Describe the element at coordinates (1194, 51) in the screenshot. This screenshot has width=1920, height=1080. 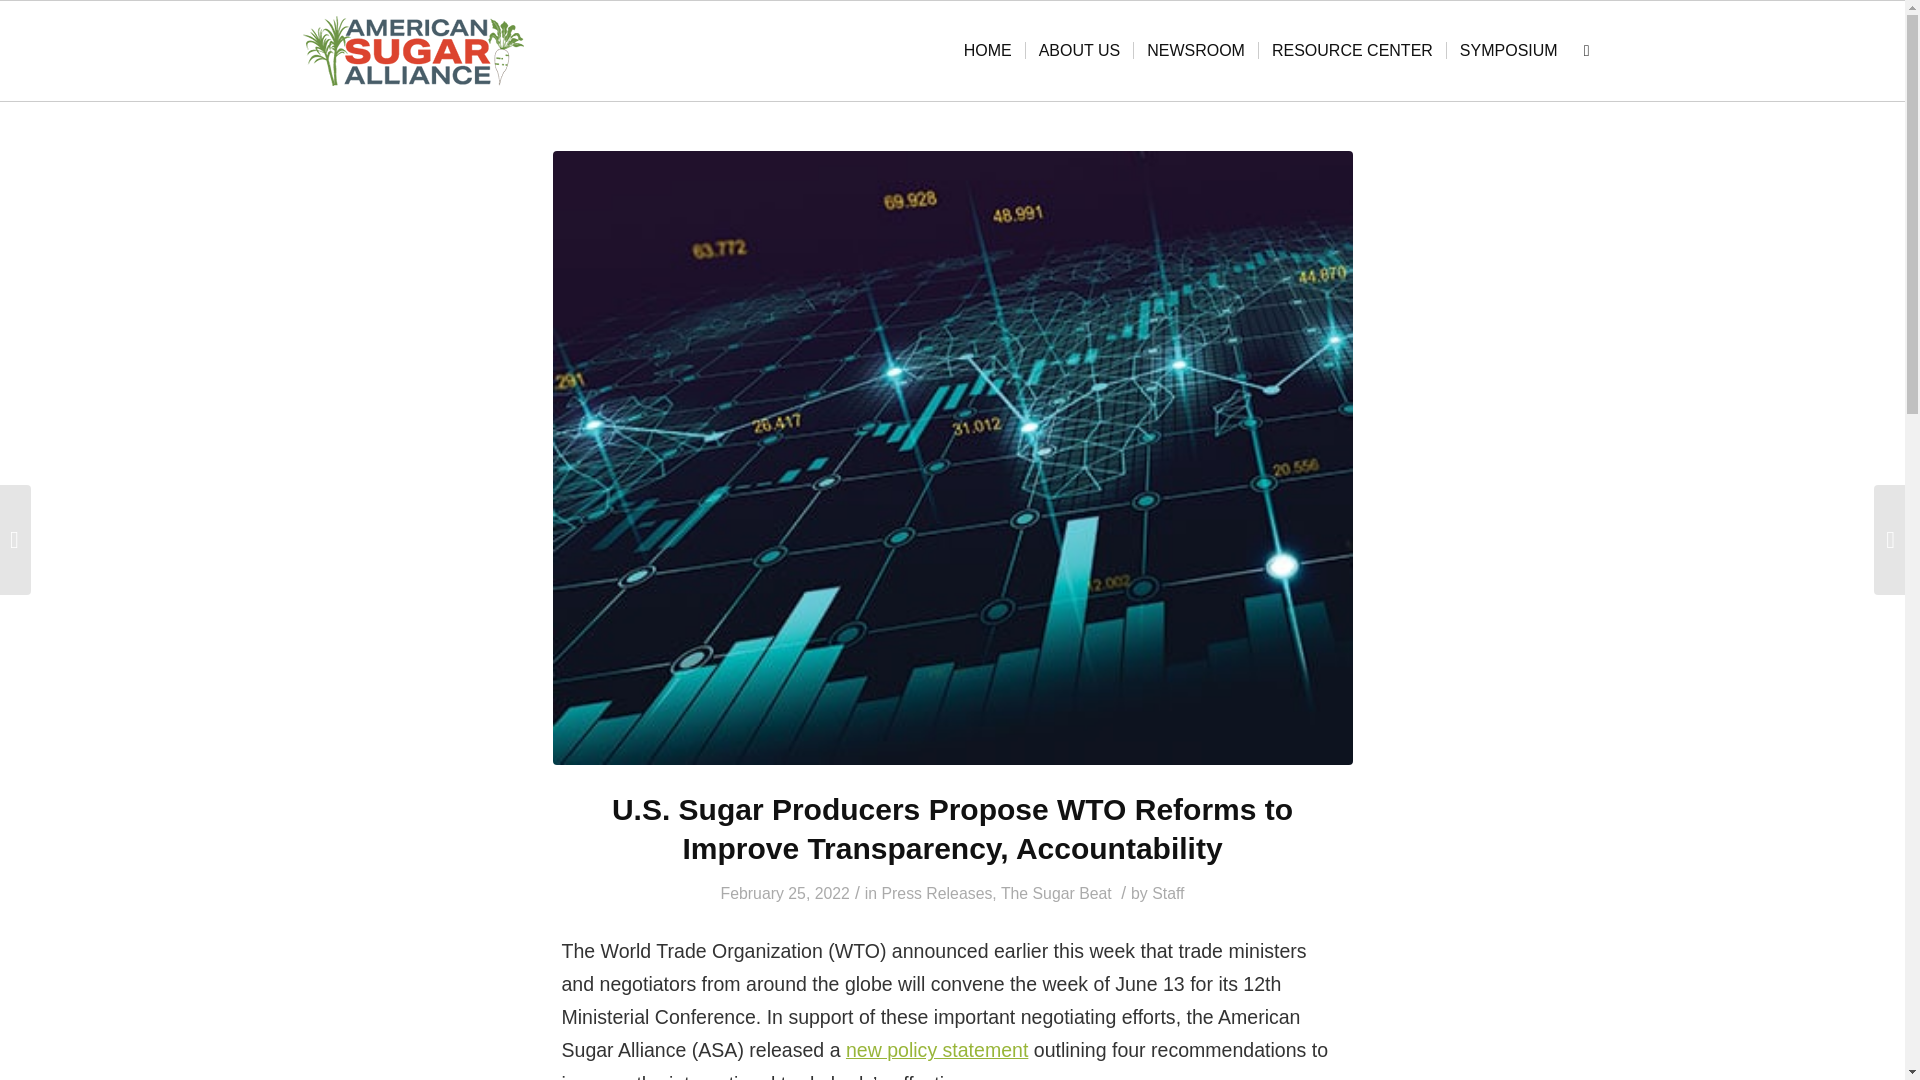
I see `NEWSROOM` at that location.